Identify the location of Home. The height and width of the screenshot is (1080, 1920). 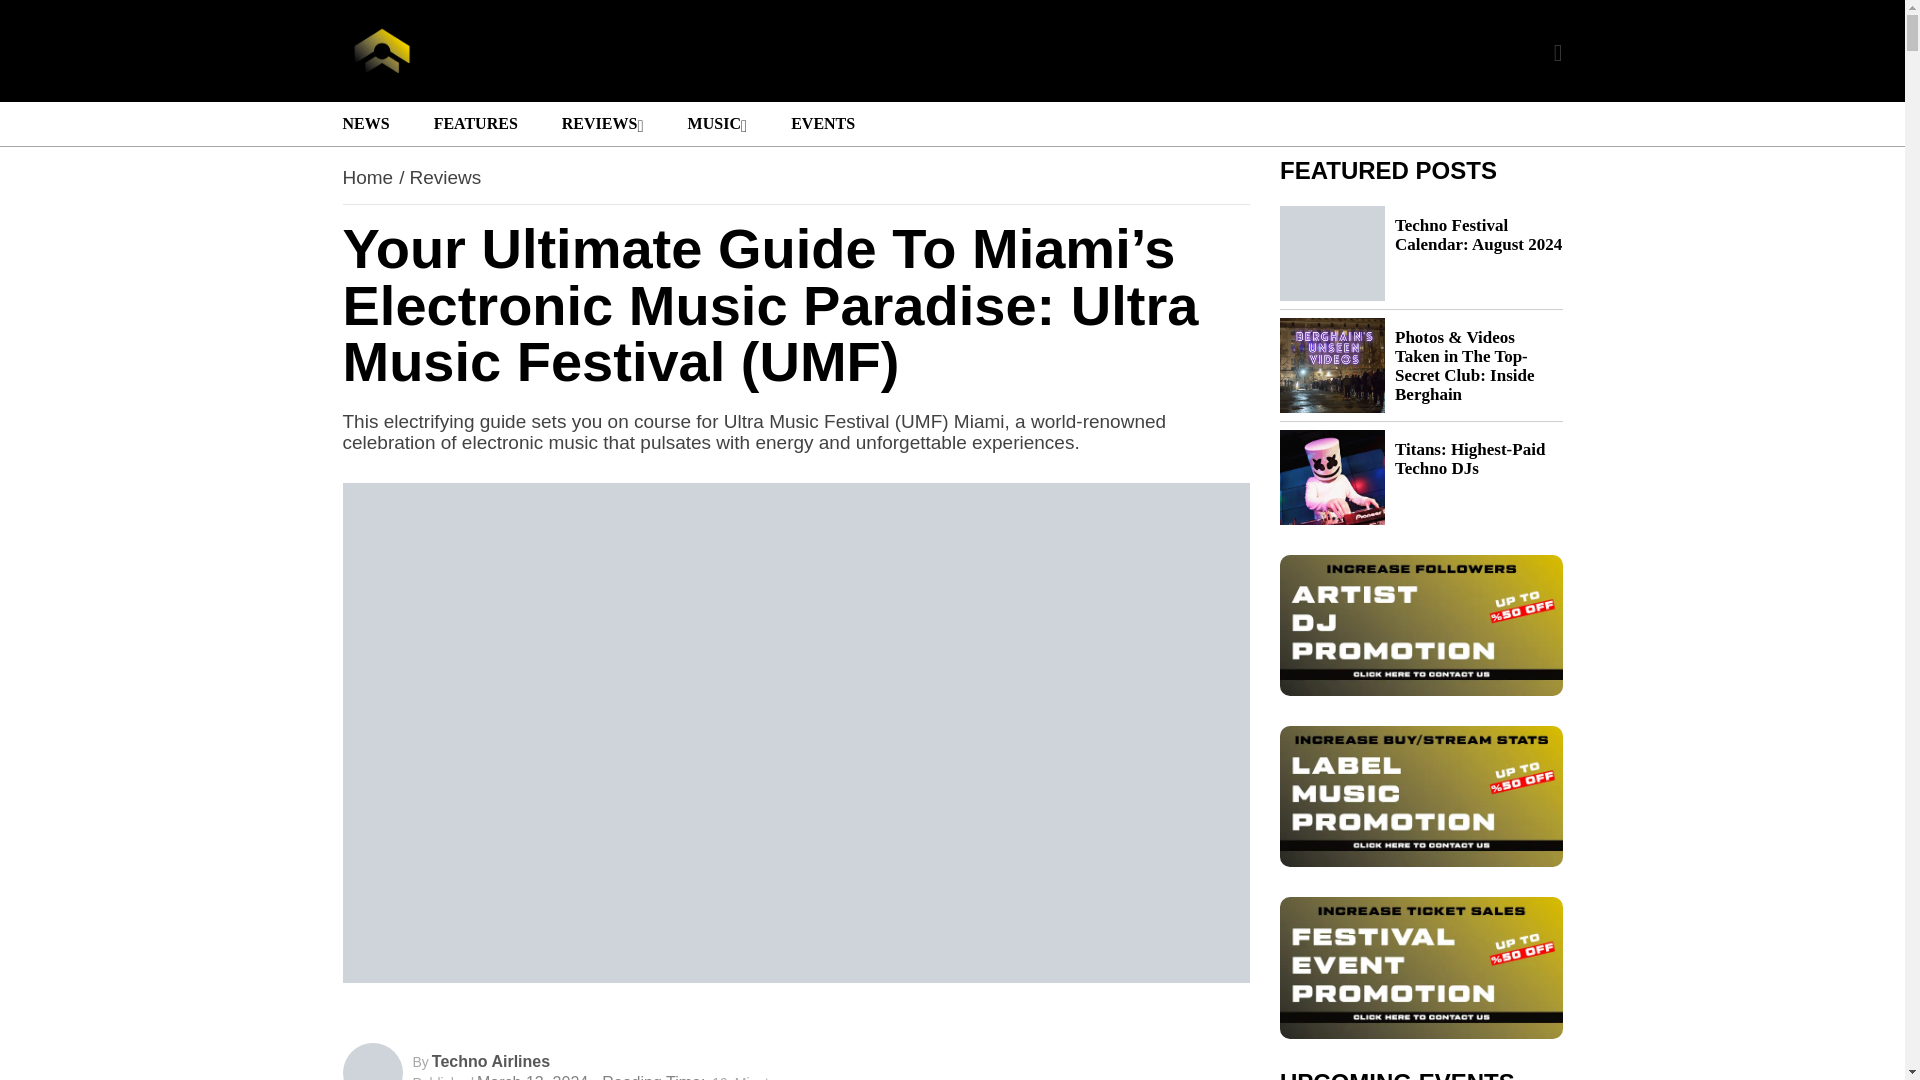
(367, 177).